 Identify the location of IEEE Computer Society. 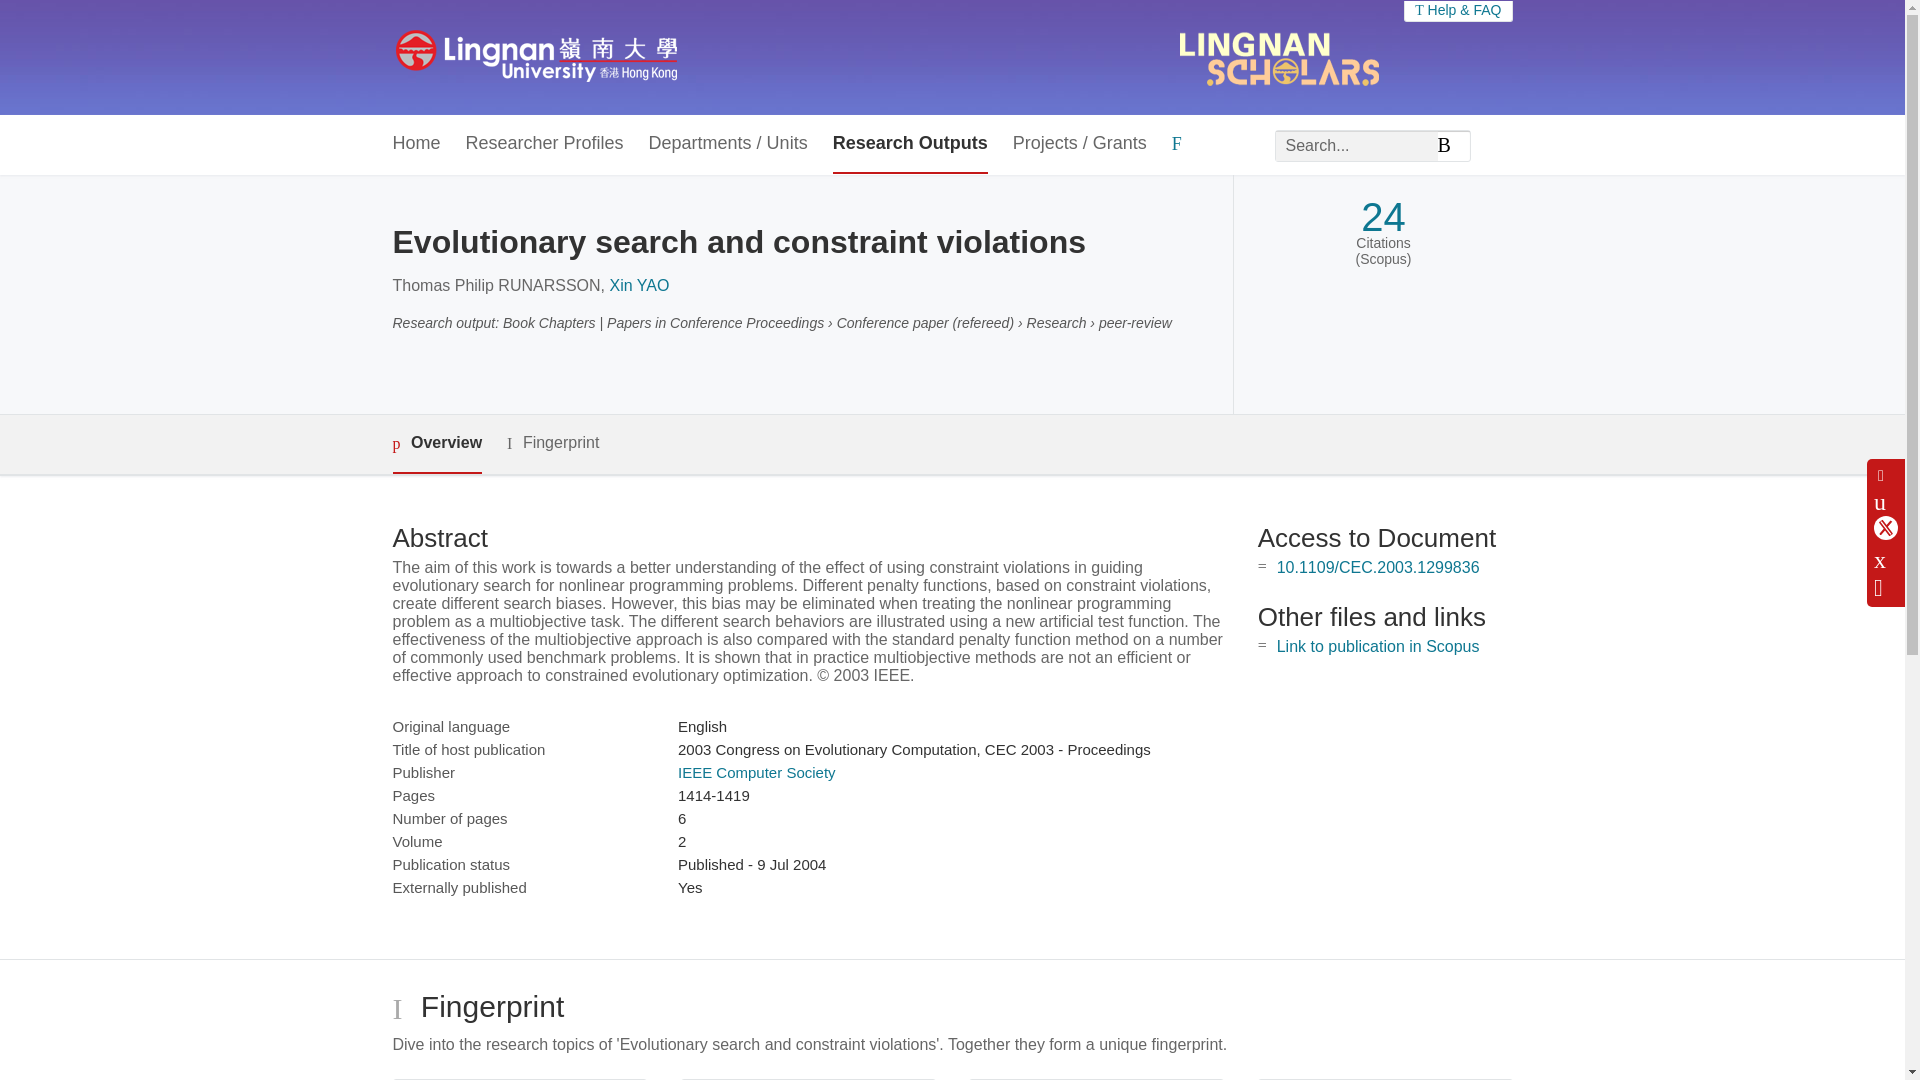
(756, 772).